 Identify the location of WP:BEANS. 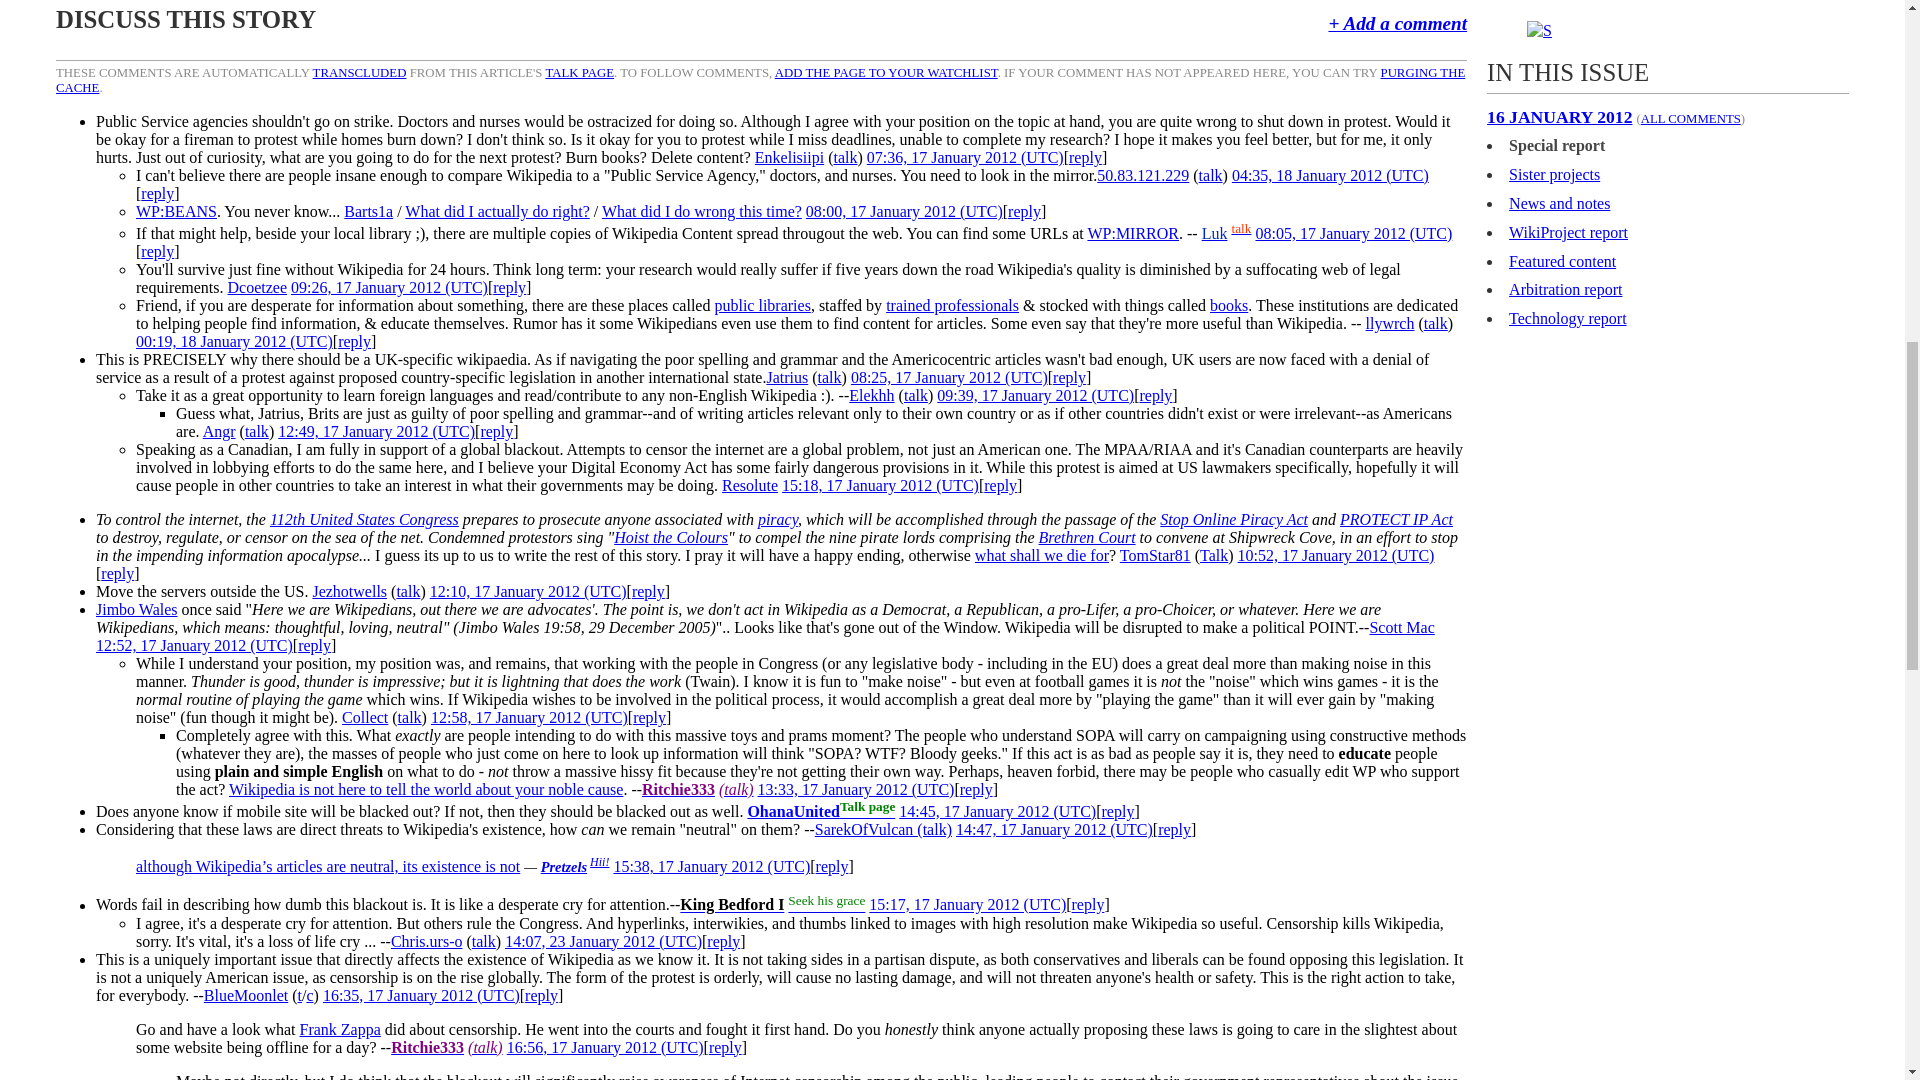
(176, 212).